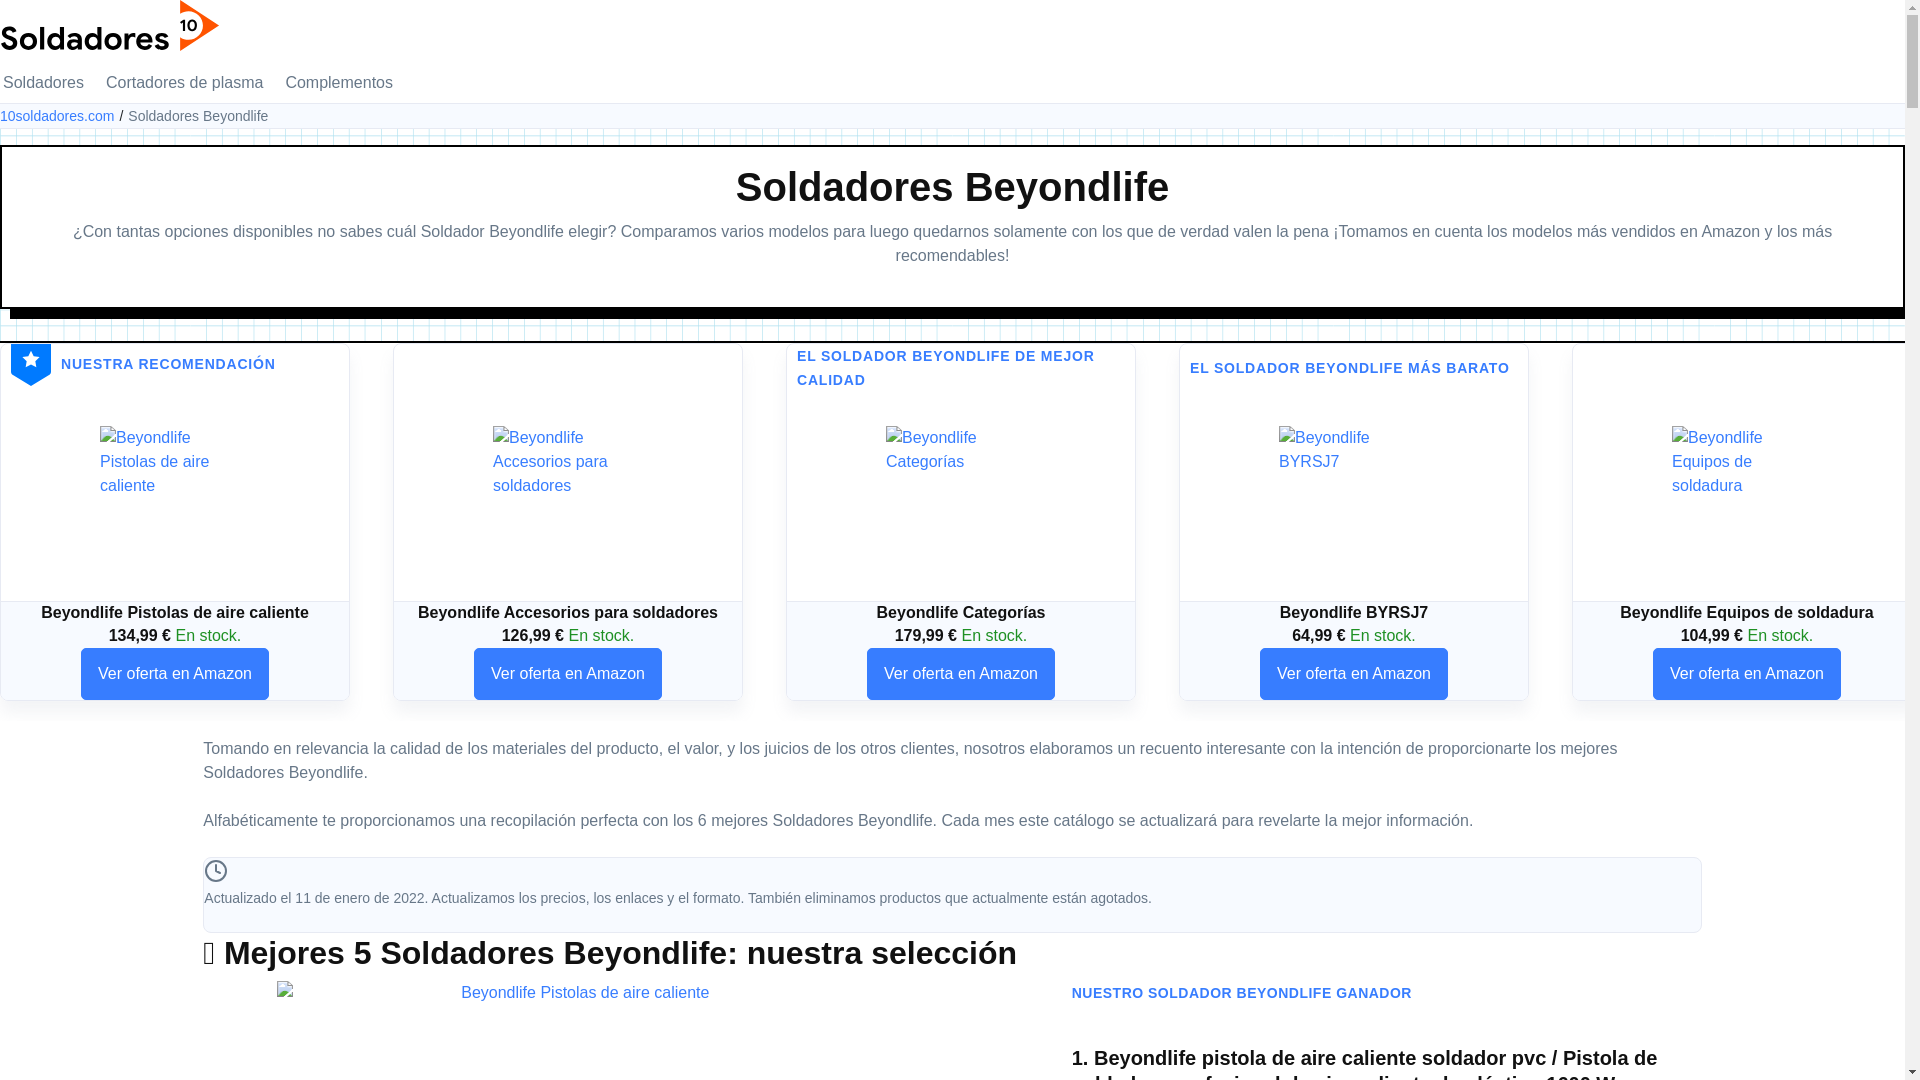 The image size is (1920, 1080). Describe the element at coordinates (1747, 501) in the screenshot. I see `Beyondlife Equipos de soldadura` at that location.